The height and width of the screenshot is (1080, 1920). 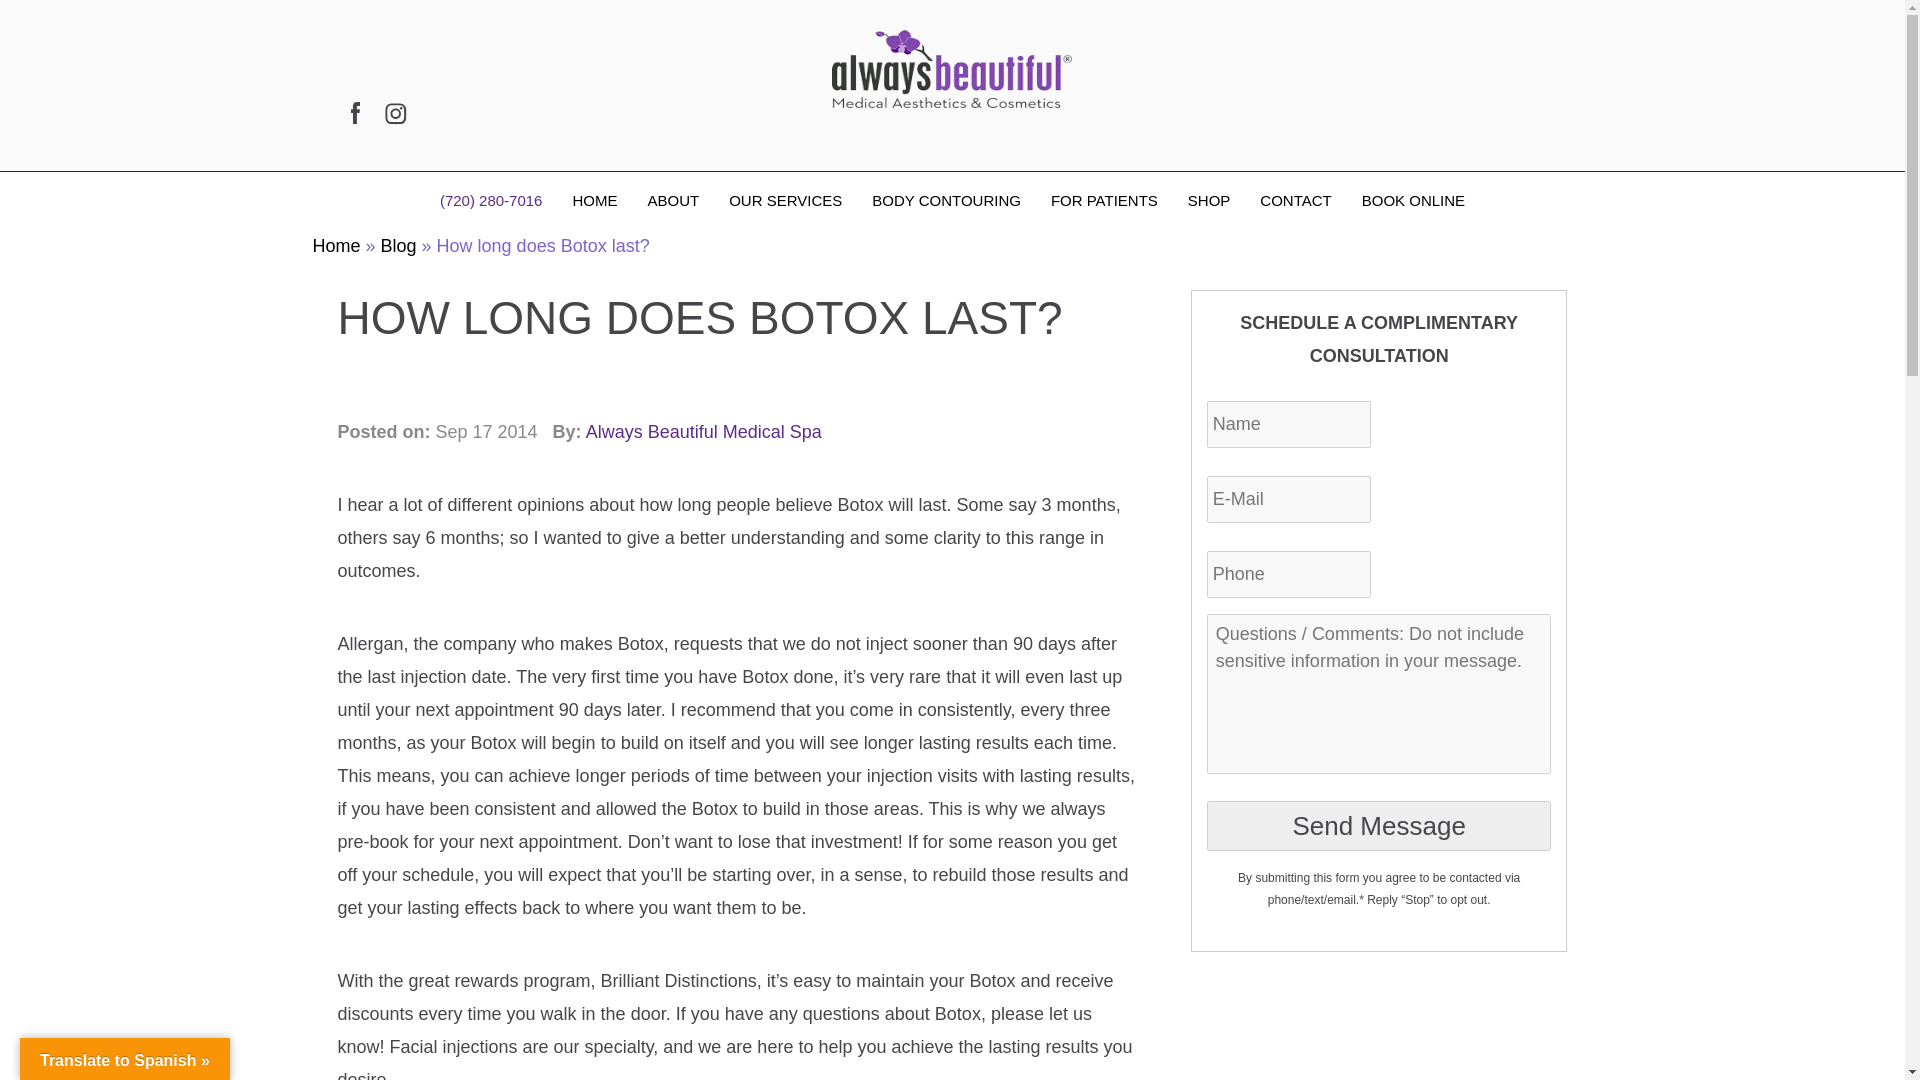 I want to click on OUR SERVICES, so click(x=785, y=200).